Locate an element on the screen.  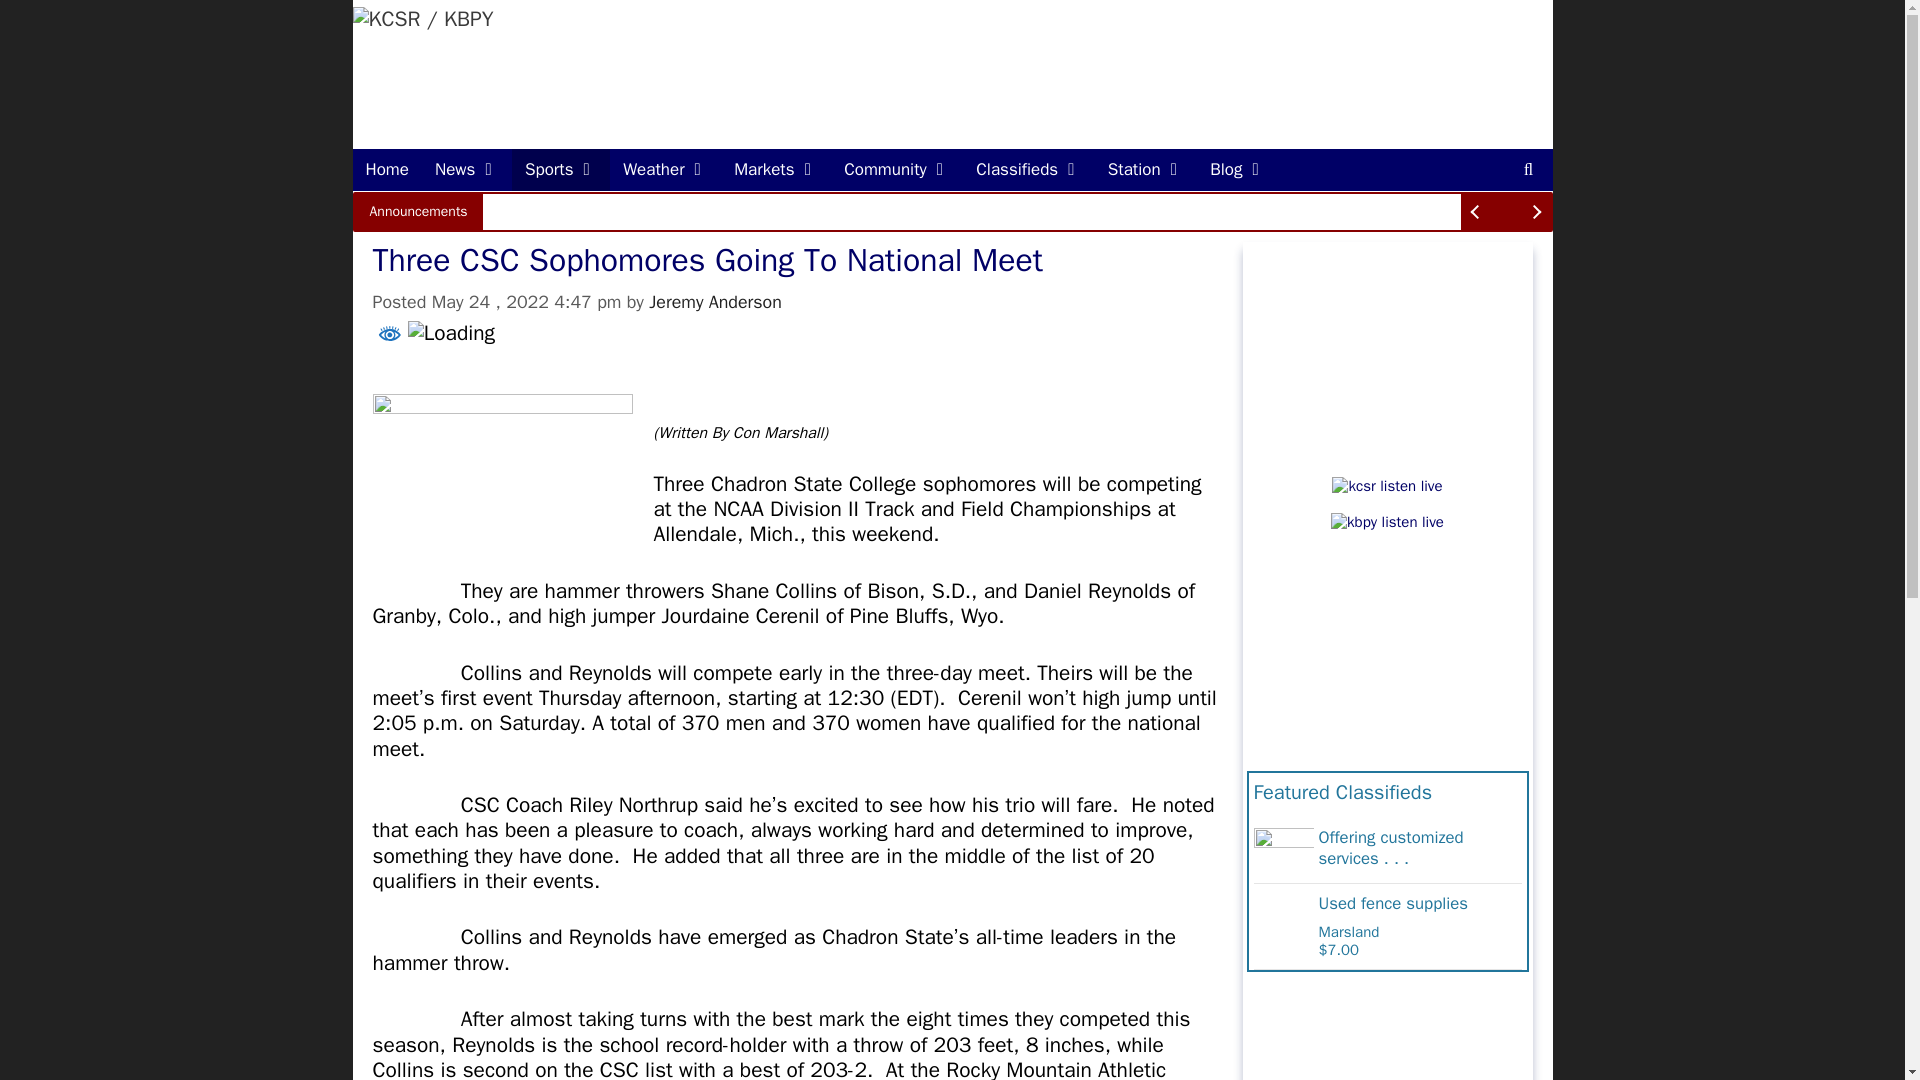
Classifieds is located at coordinates (1028, 170).